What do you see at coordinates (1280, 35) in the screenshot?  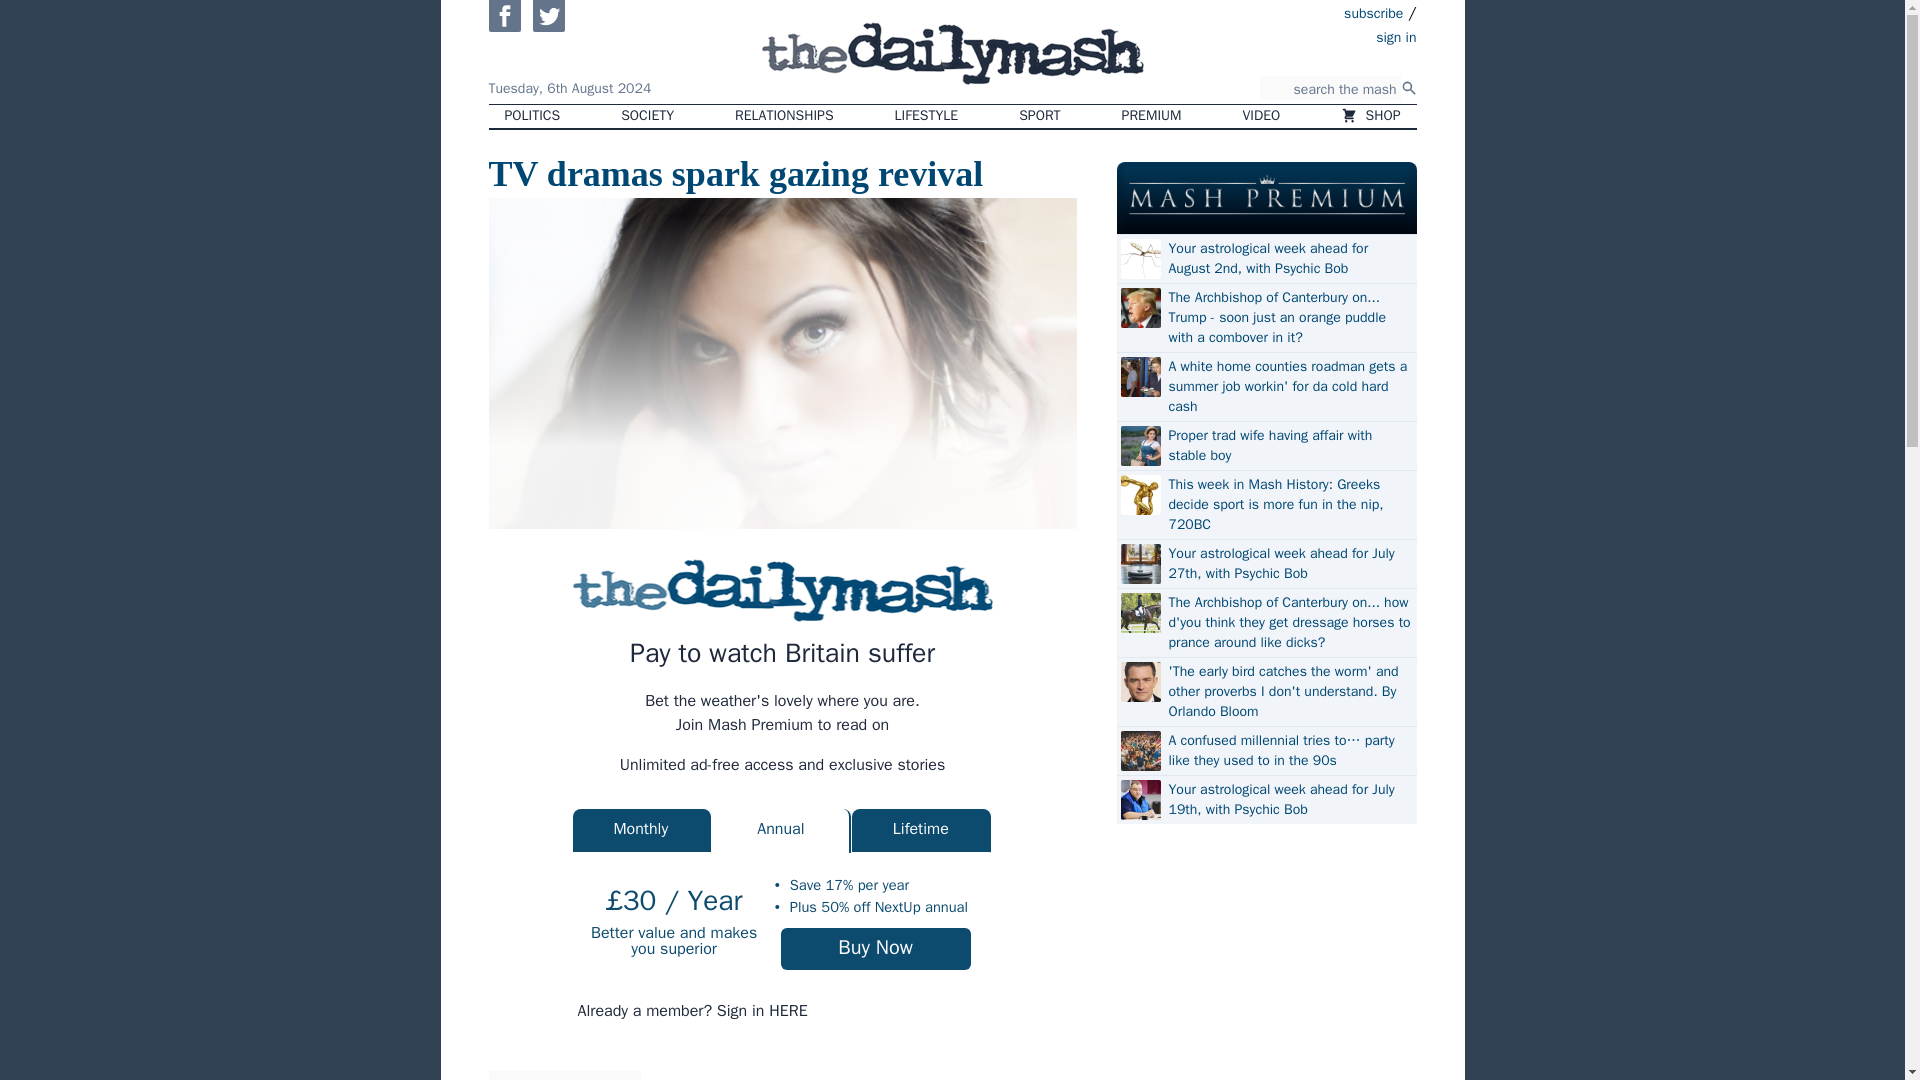 I see `sign in` at bounding box center [1280, 35].